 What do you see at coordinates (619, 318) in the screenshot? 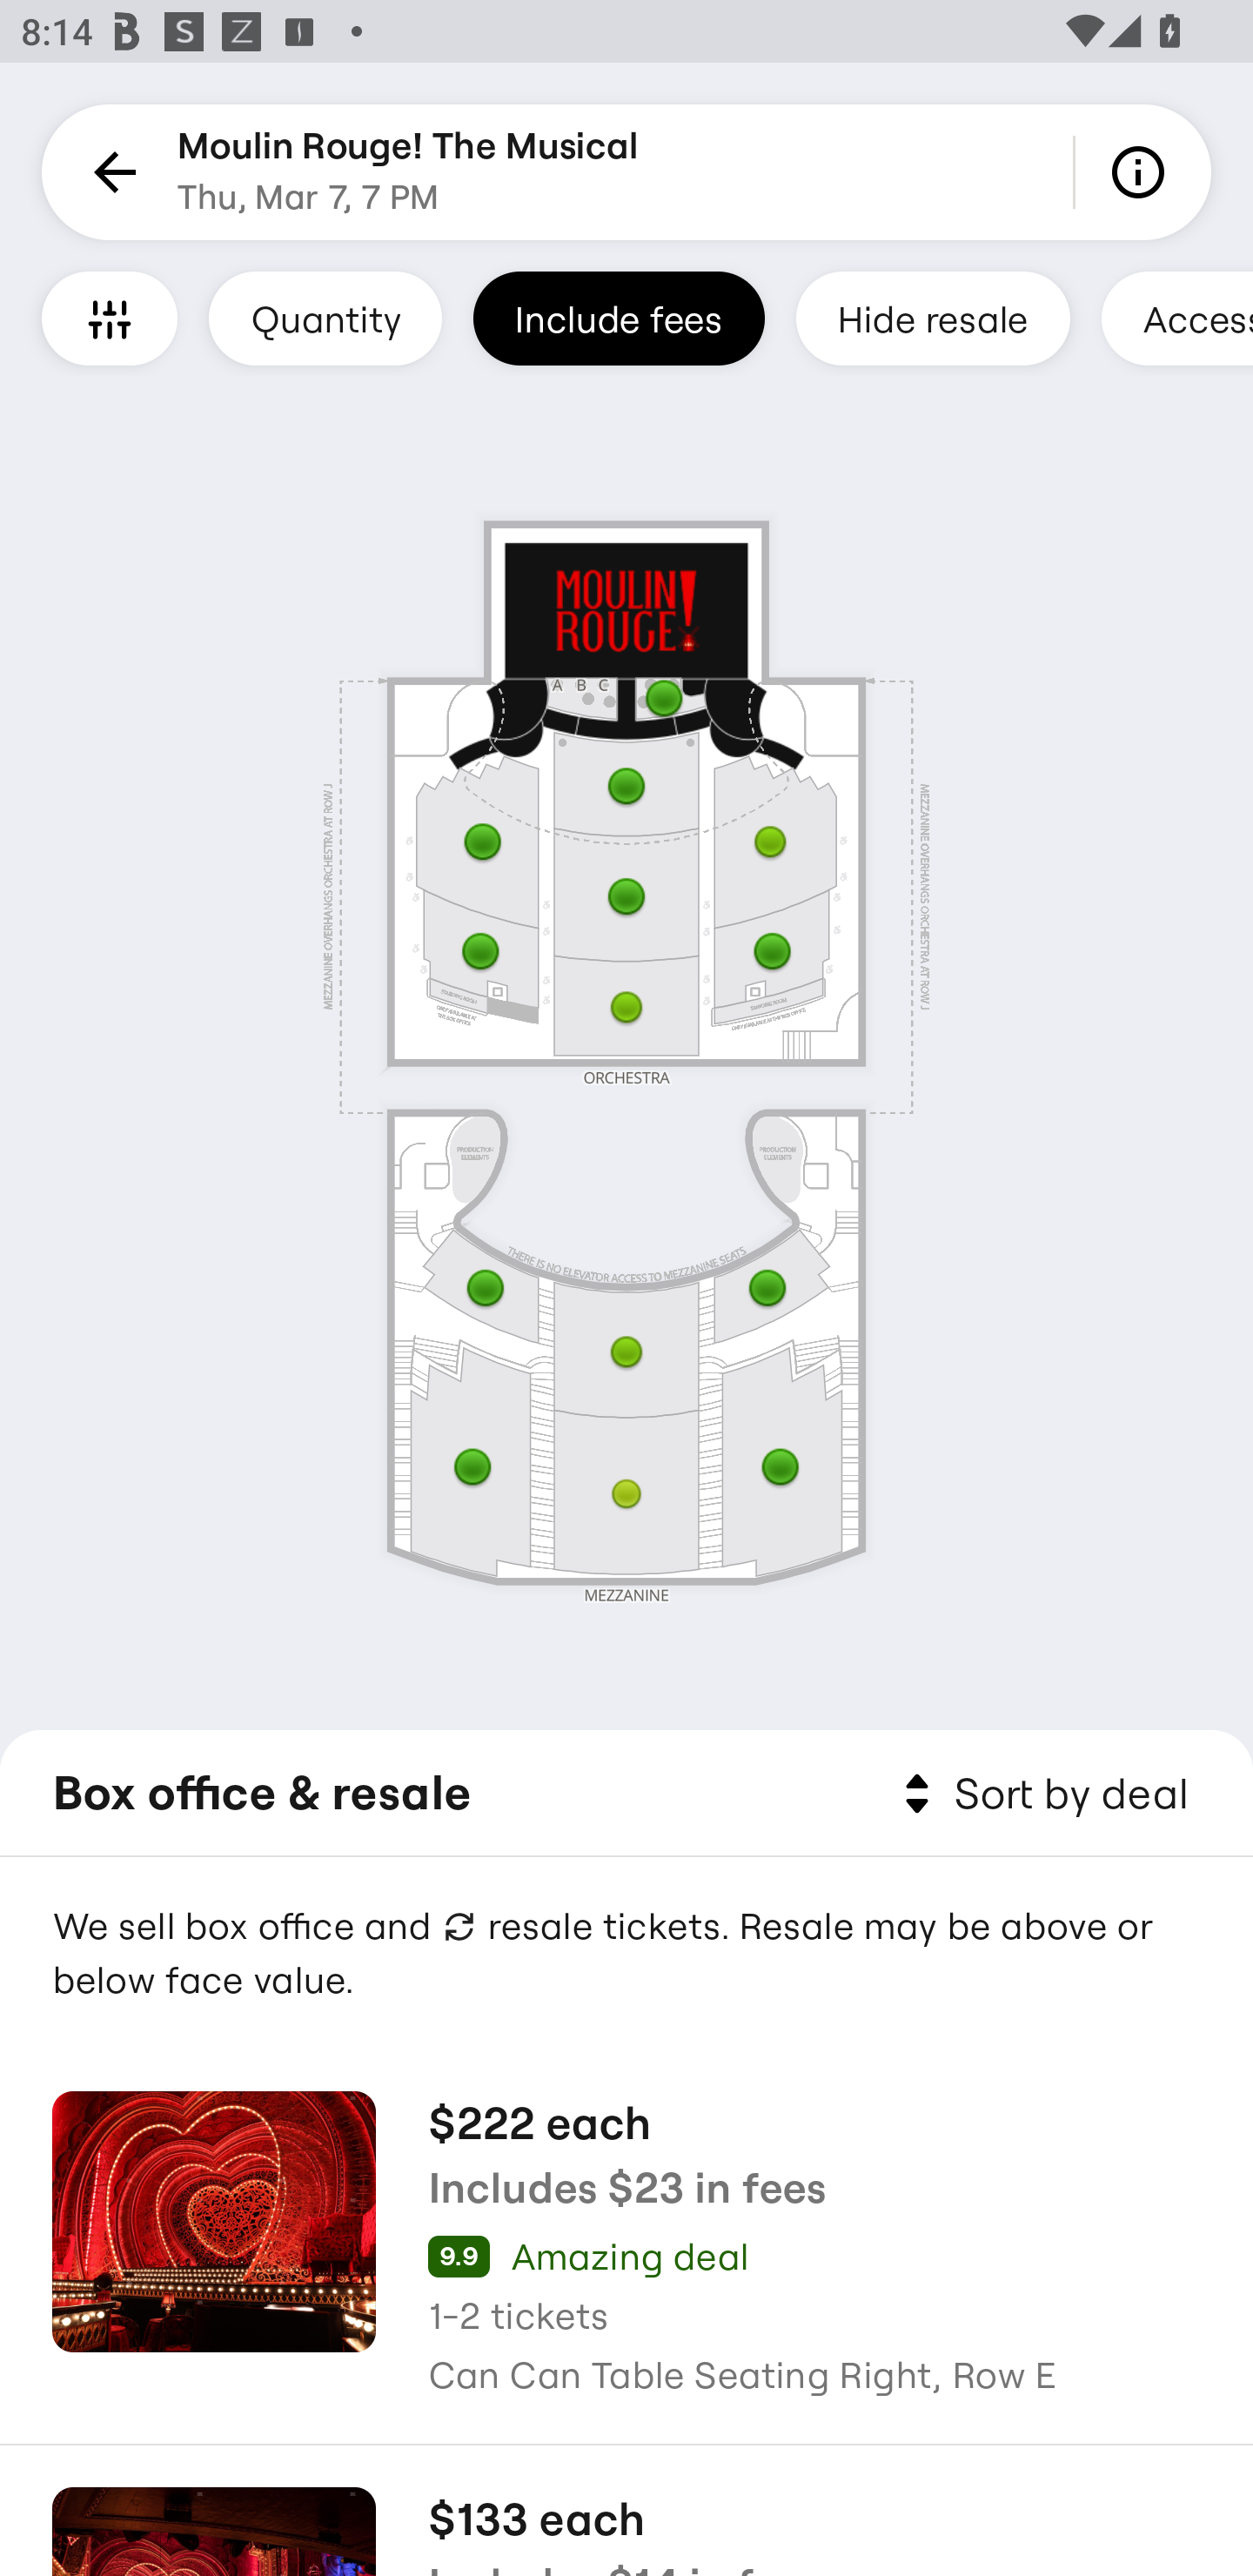
I see `Include fees` at bounding box center [619, 318].